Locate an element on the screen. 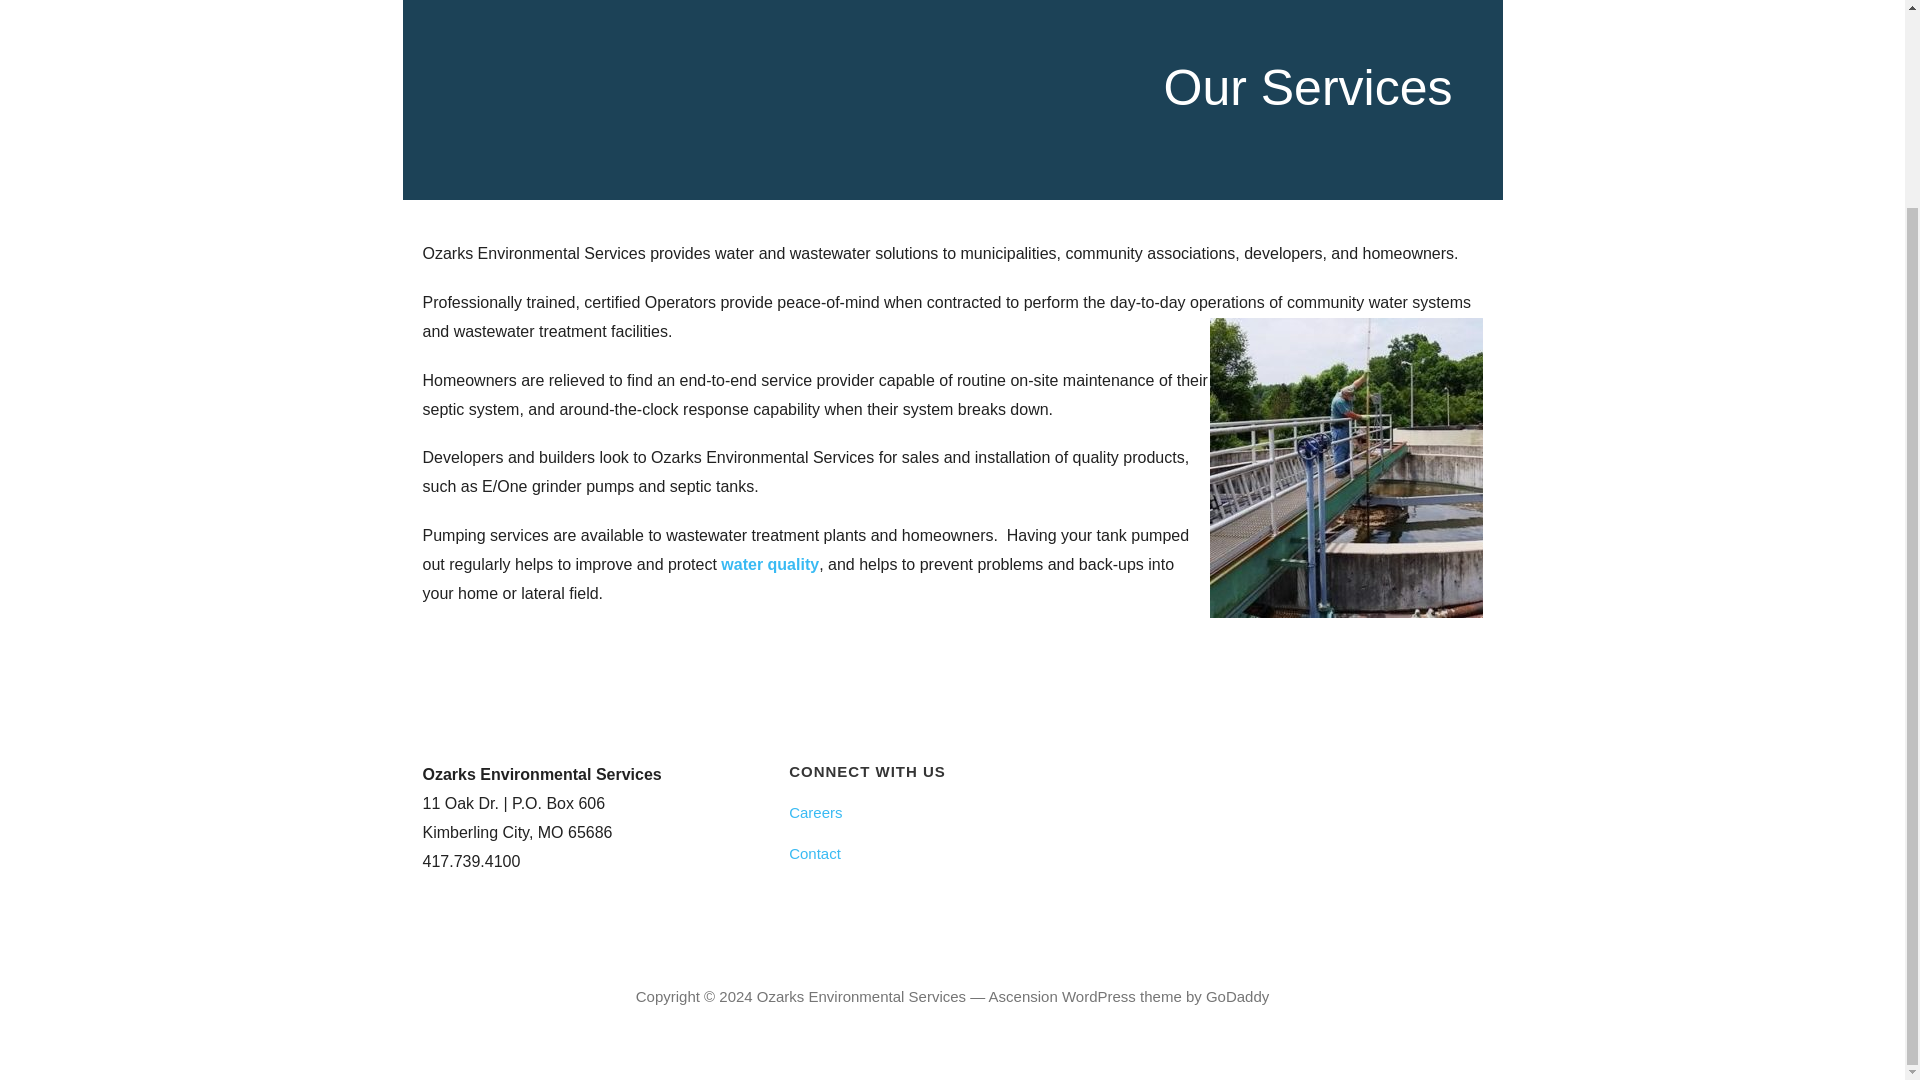 This screenshot has width=1920, height=1080. Contact is located at coordinates (952, 852).